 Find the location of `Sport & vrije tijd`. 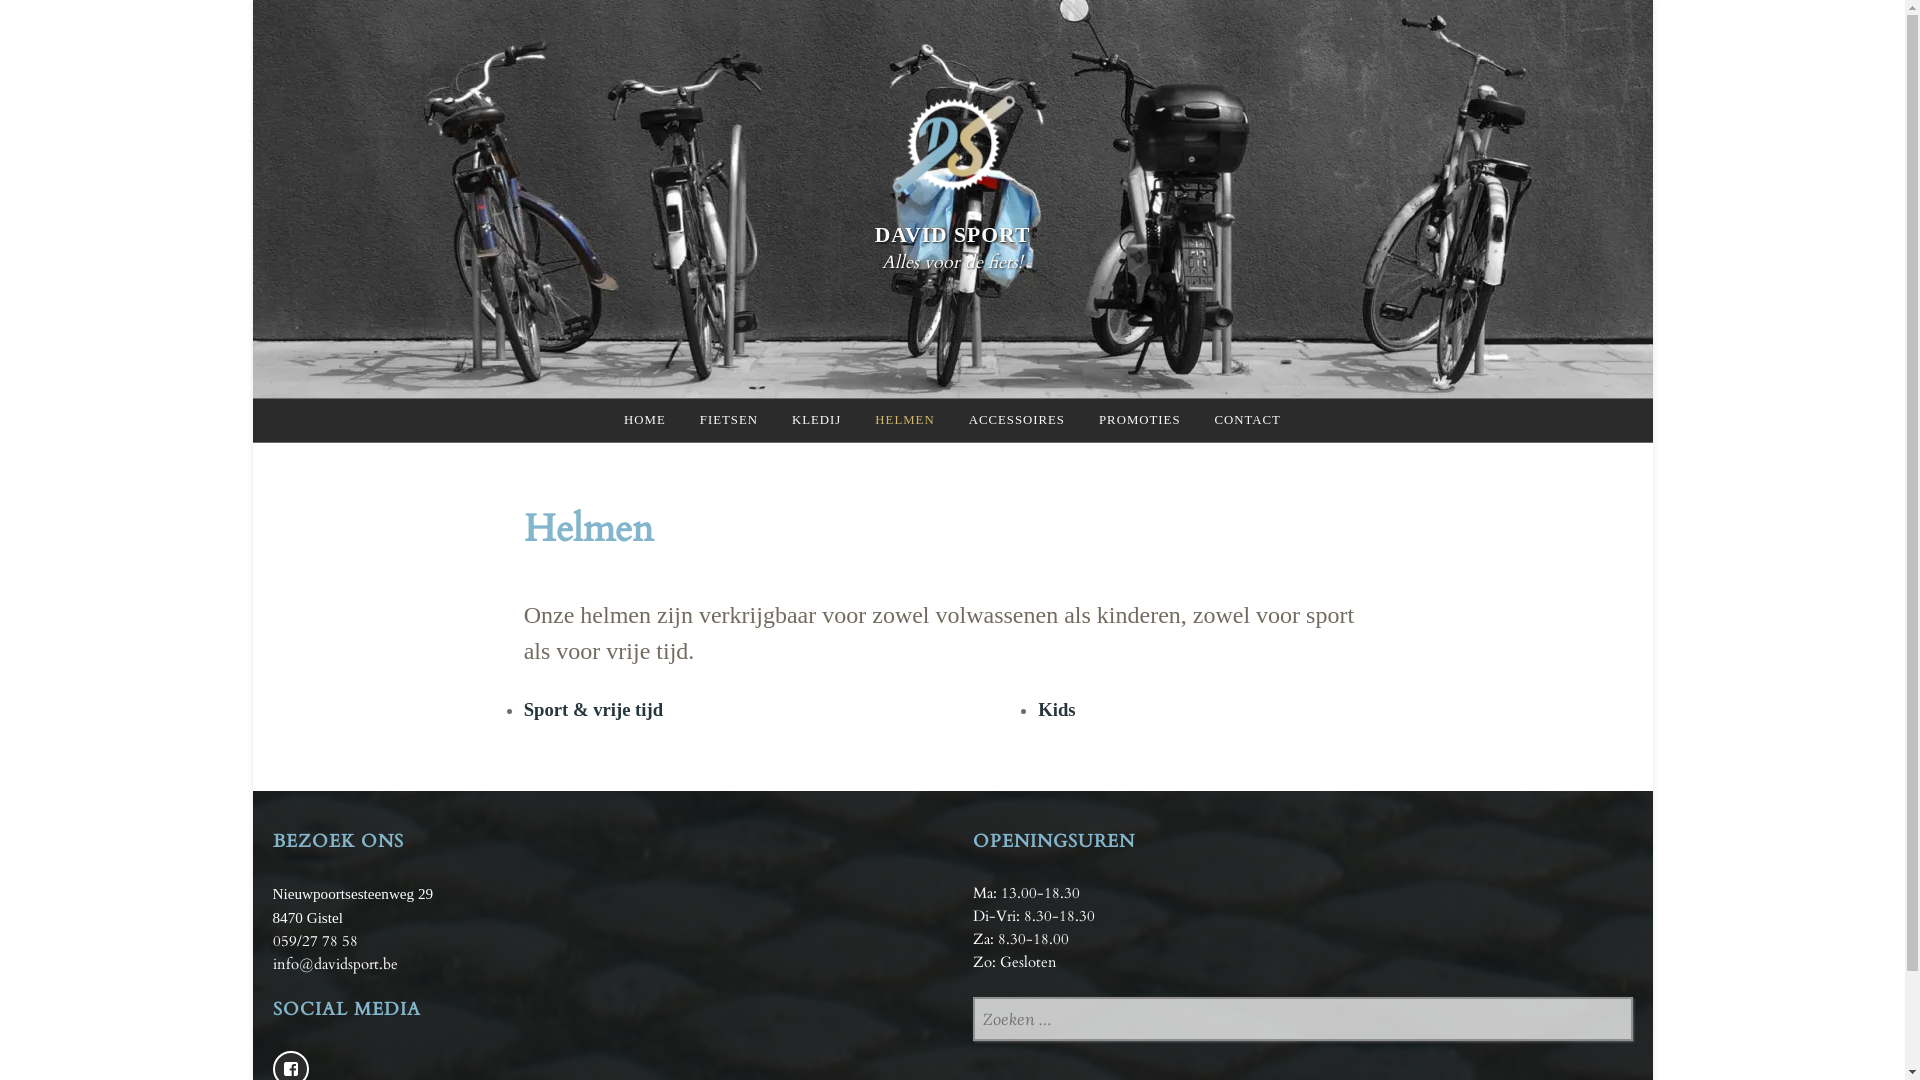

Sport & vrije tijd is located at coordinates (594, 710).